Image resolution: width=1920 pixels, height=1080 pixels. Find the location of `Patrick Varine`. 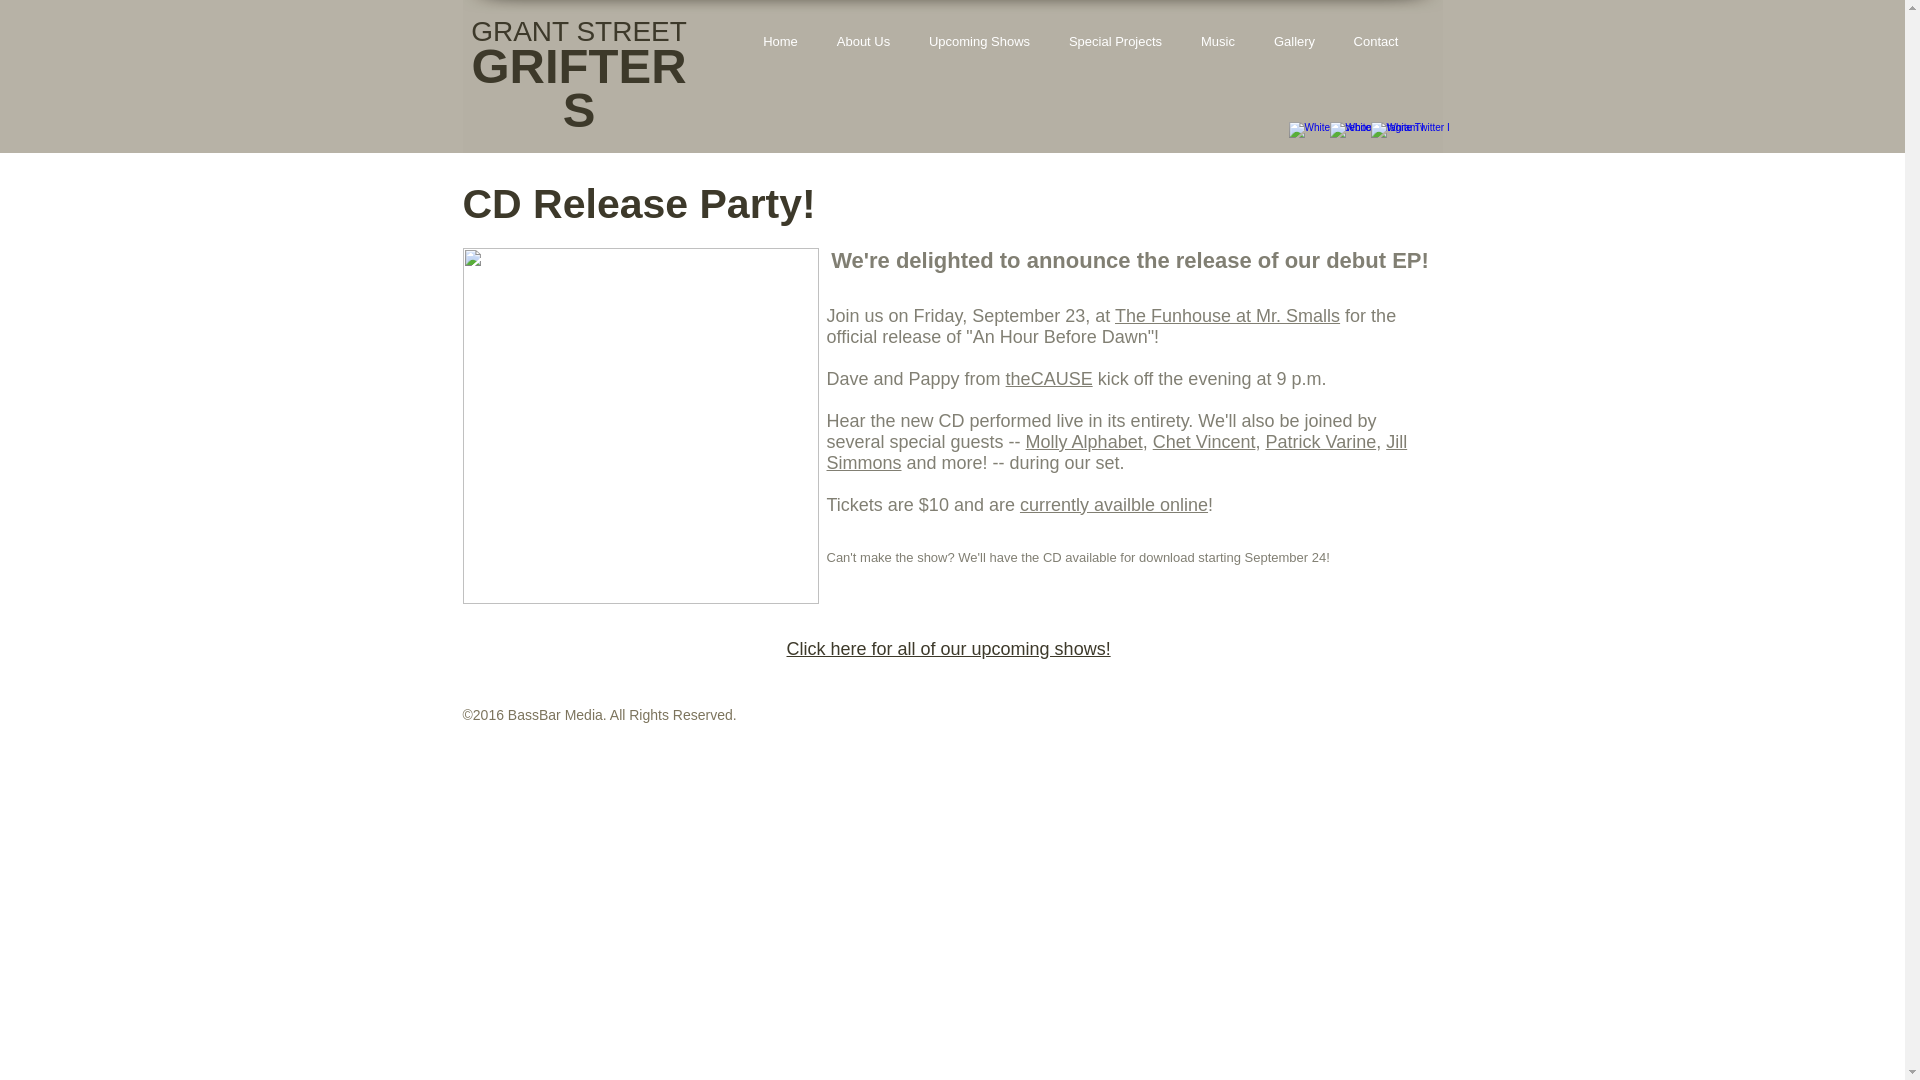

Patrick Varine is located at coordinates (1320, 442).